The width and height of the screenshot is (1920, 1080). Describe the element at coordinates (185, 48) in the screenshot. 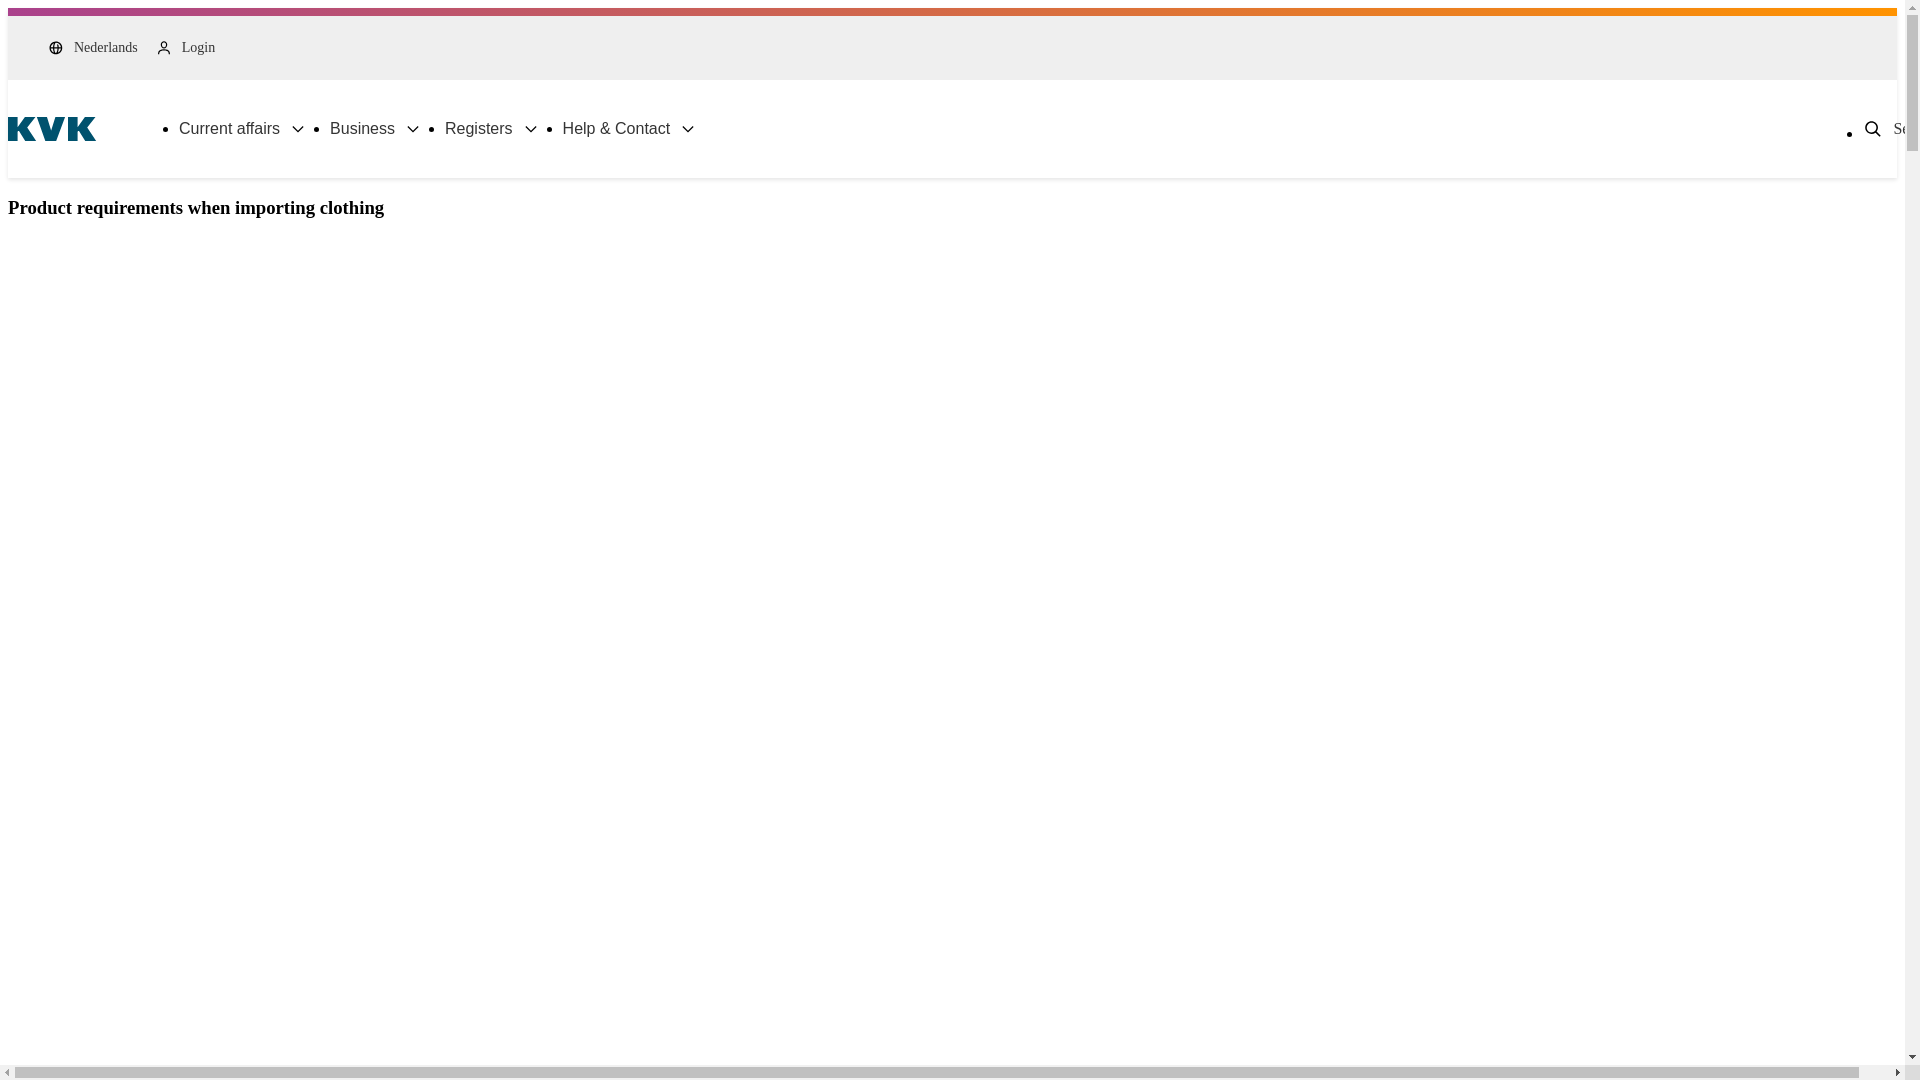

I see `Login` at that location.